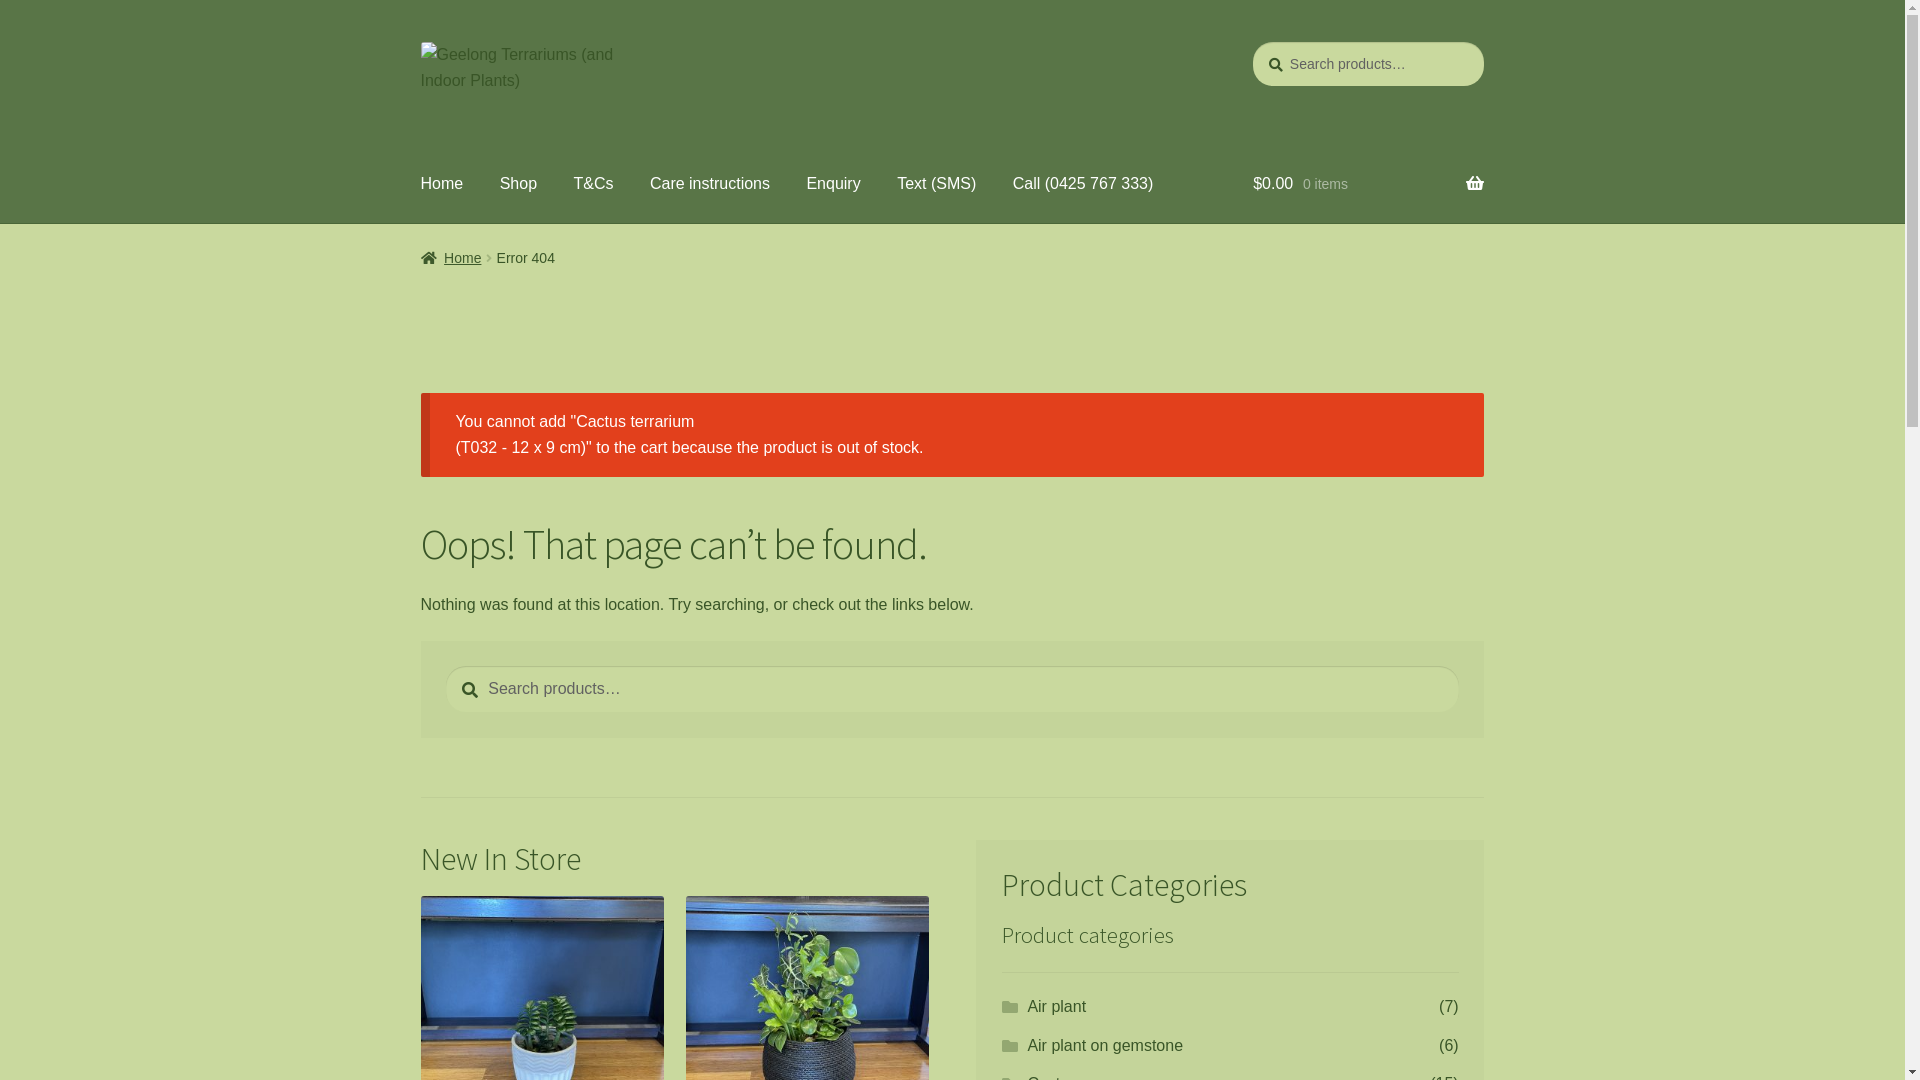  What do you see at coordinates (1368, 184) in the screenshot?
I see `$0.00 0 items` at bounding box center [1368, 184].